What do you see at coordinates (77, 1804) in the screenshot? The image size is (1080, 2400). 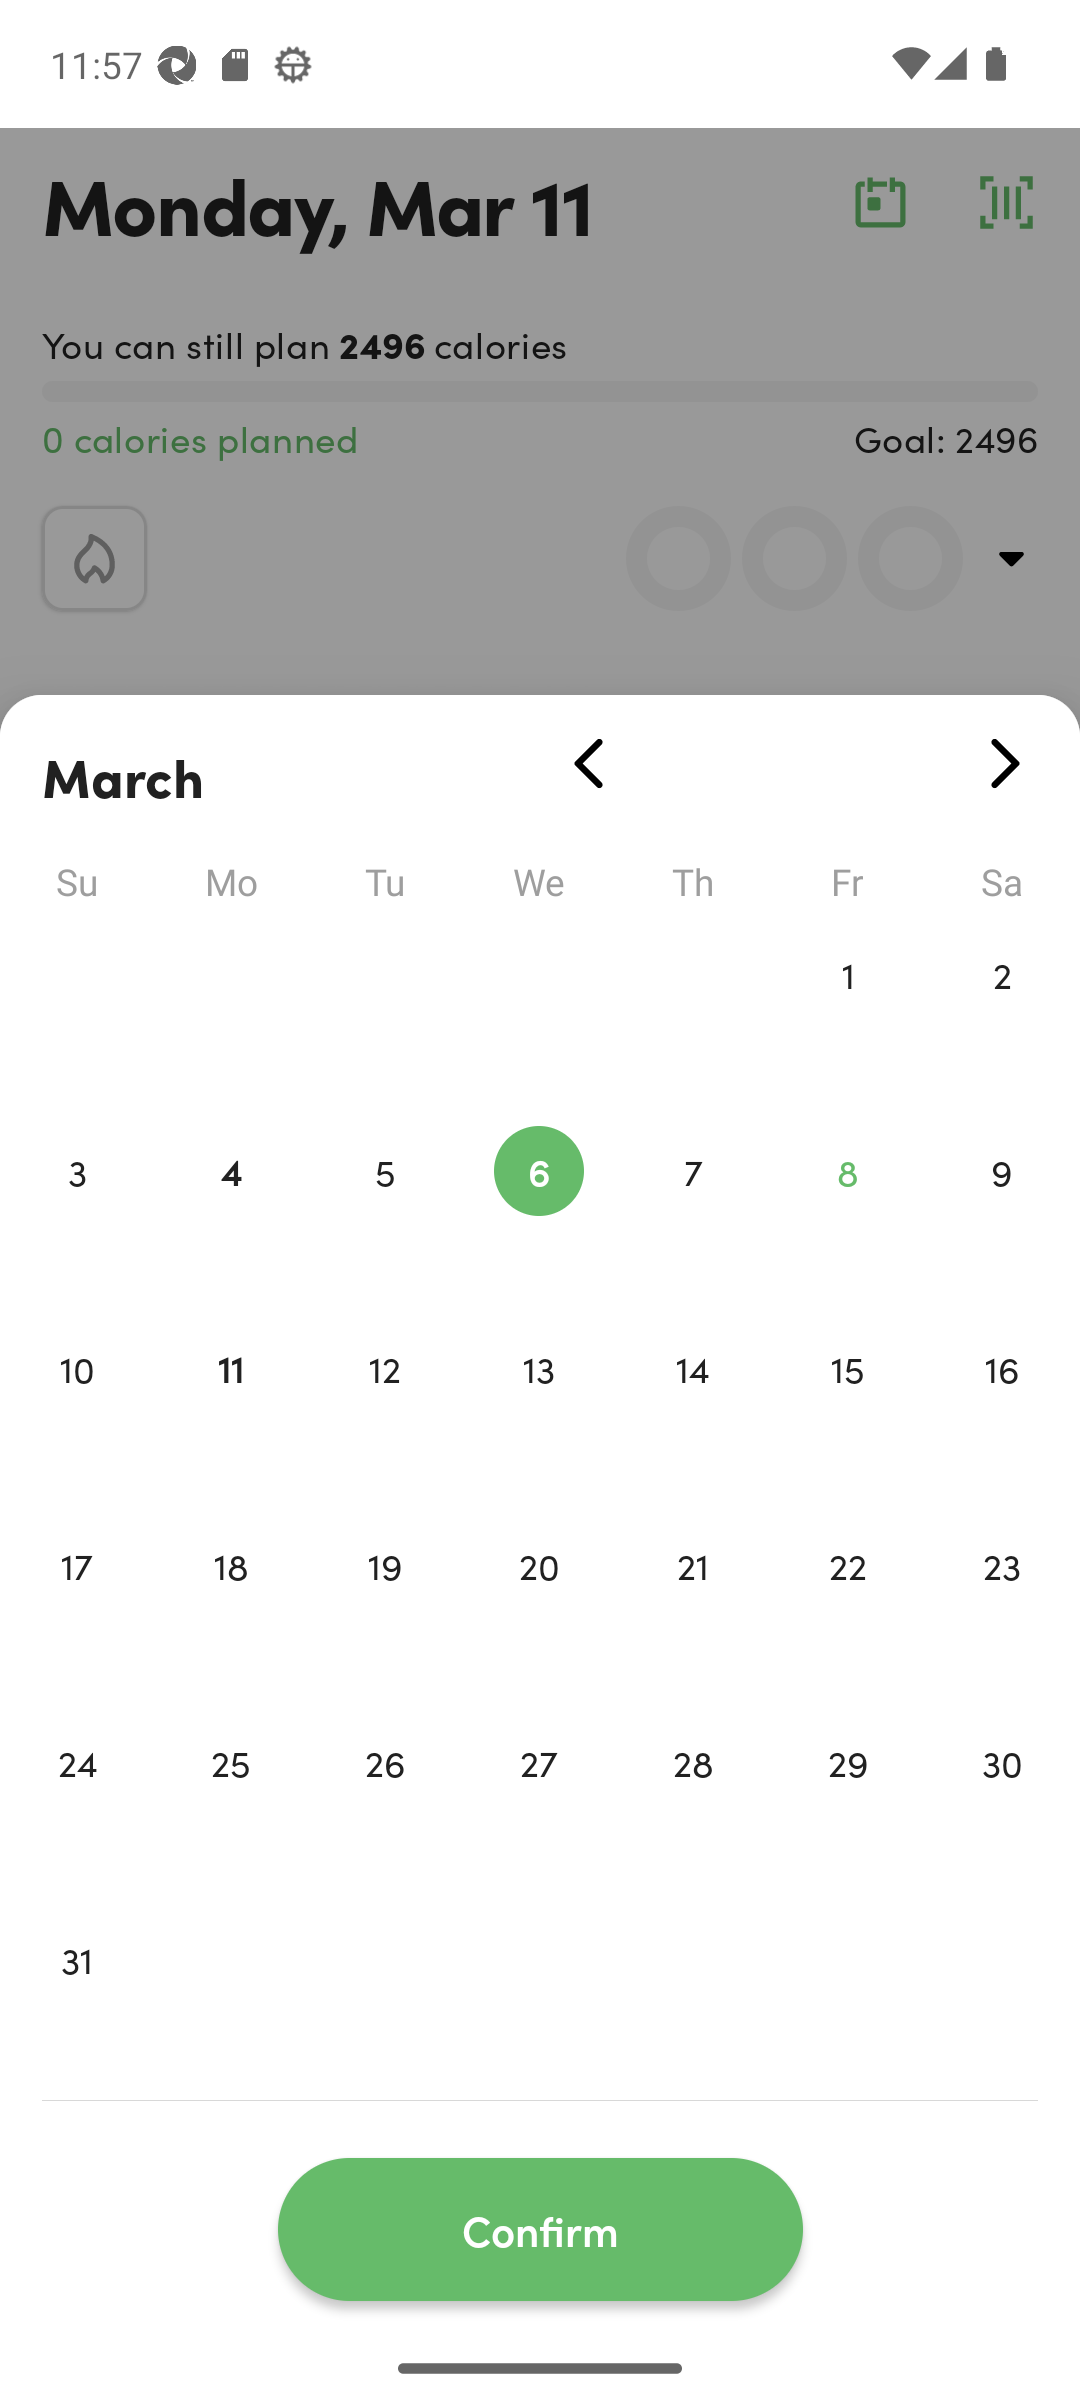 I see `24` at bounding box center [77, 1804].